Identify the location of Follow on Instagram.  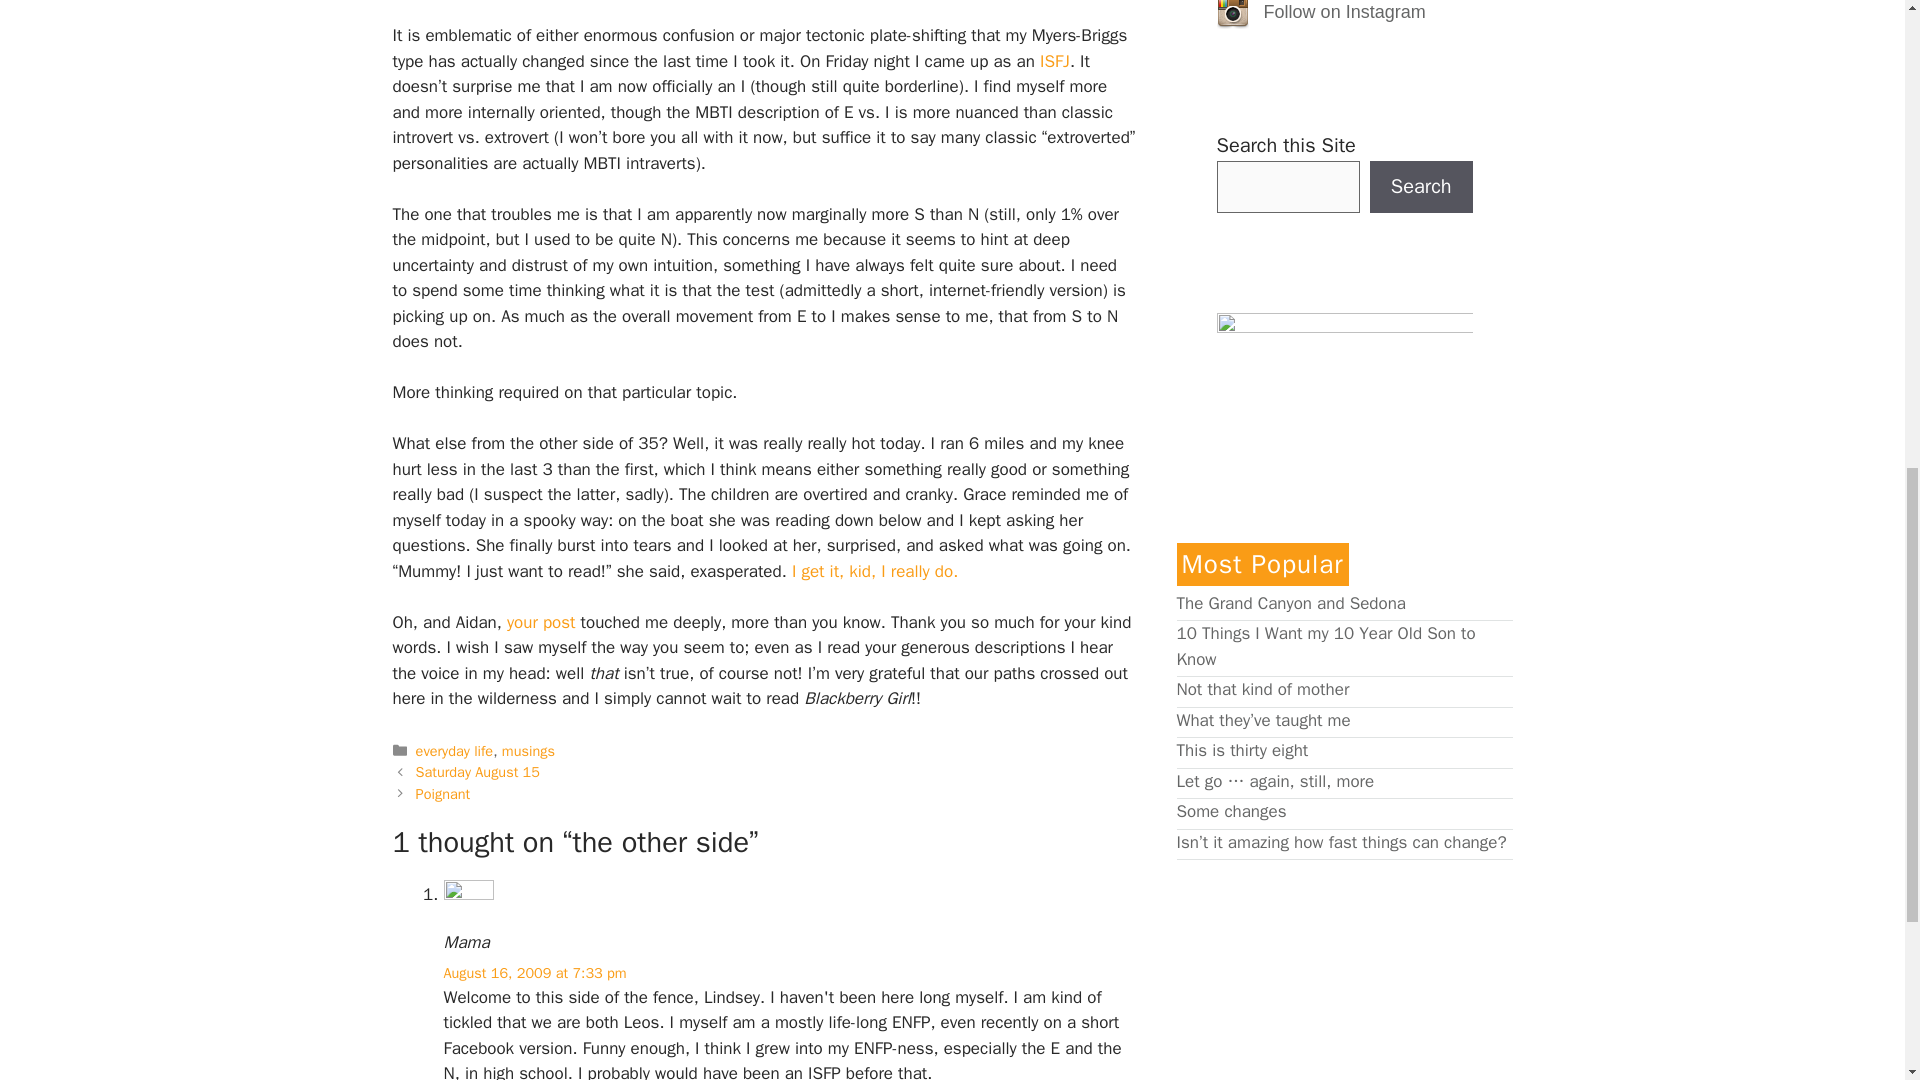
(1340, 12).